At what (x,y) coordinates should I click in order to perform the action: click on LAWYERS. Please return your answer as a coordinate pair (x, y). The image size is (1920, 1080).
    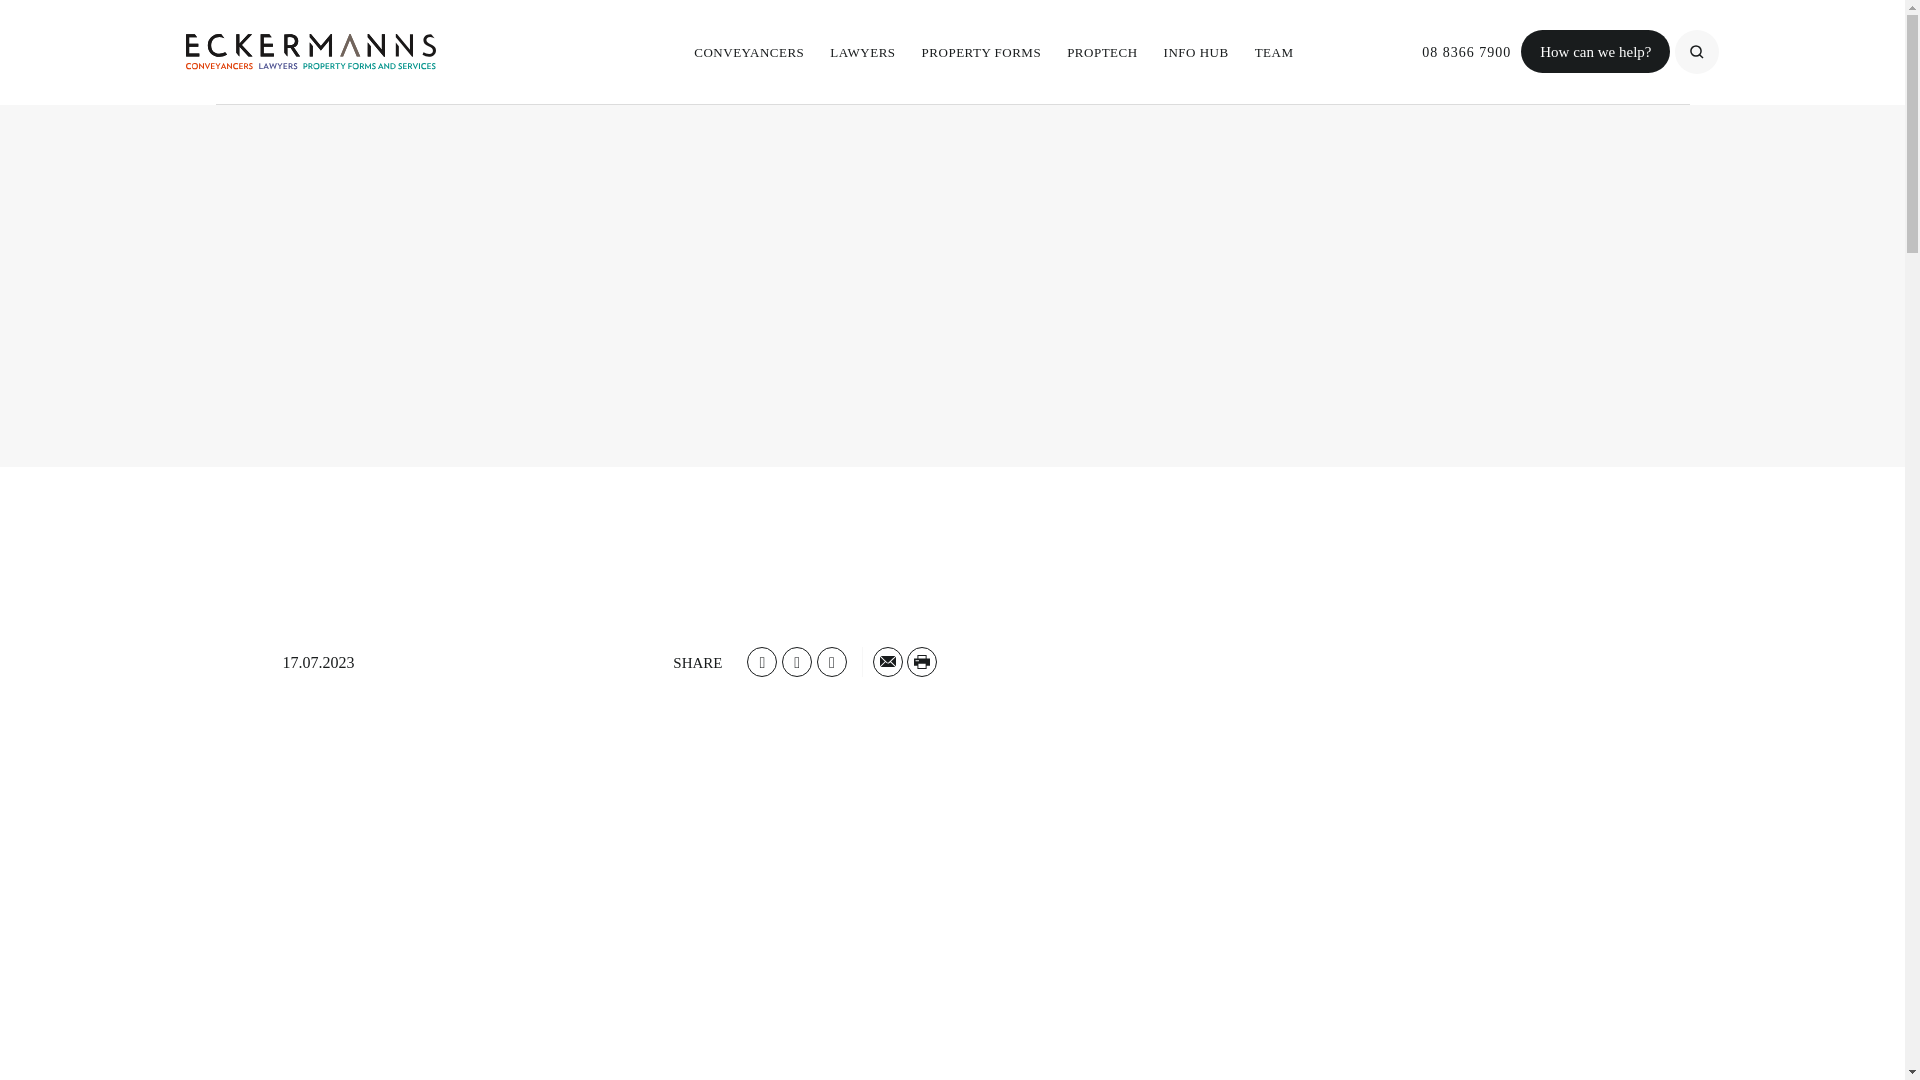
    Looking at the image, I should click on (862, 52).